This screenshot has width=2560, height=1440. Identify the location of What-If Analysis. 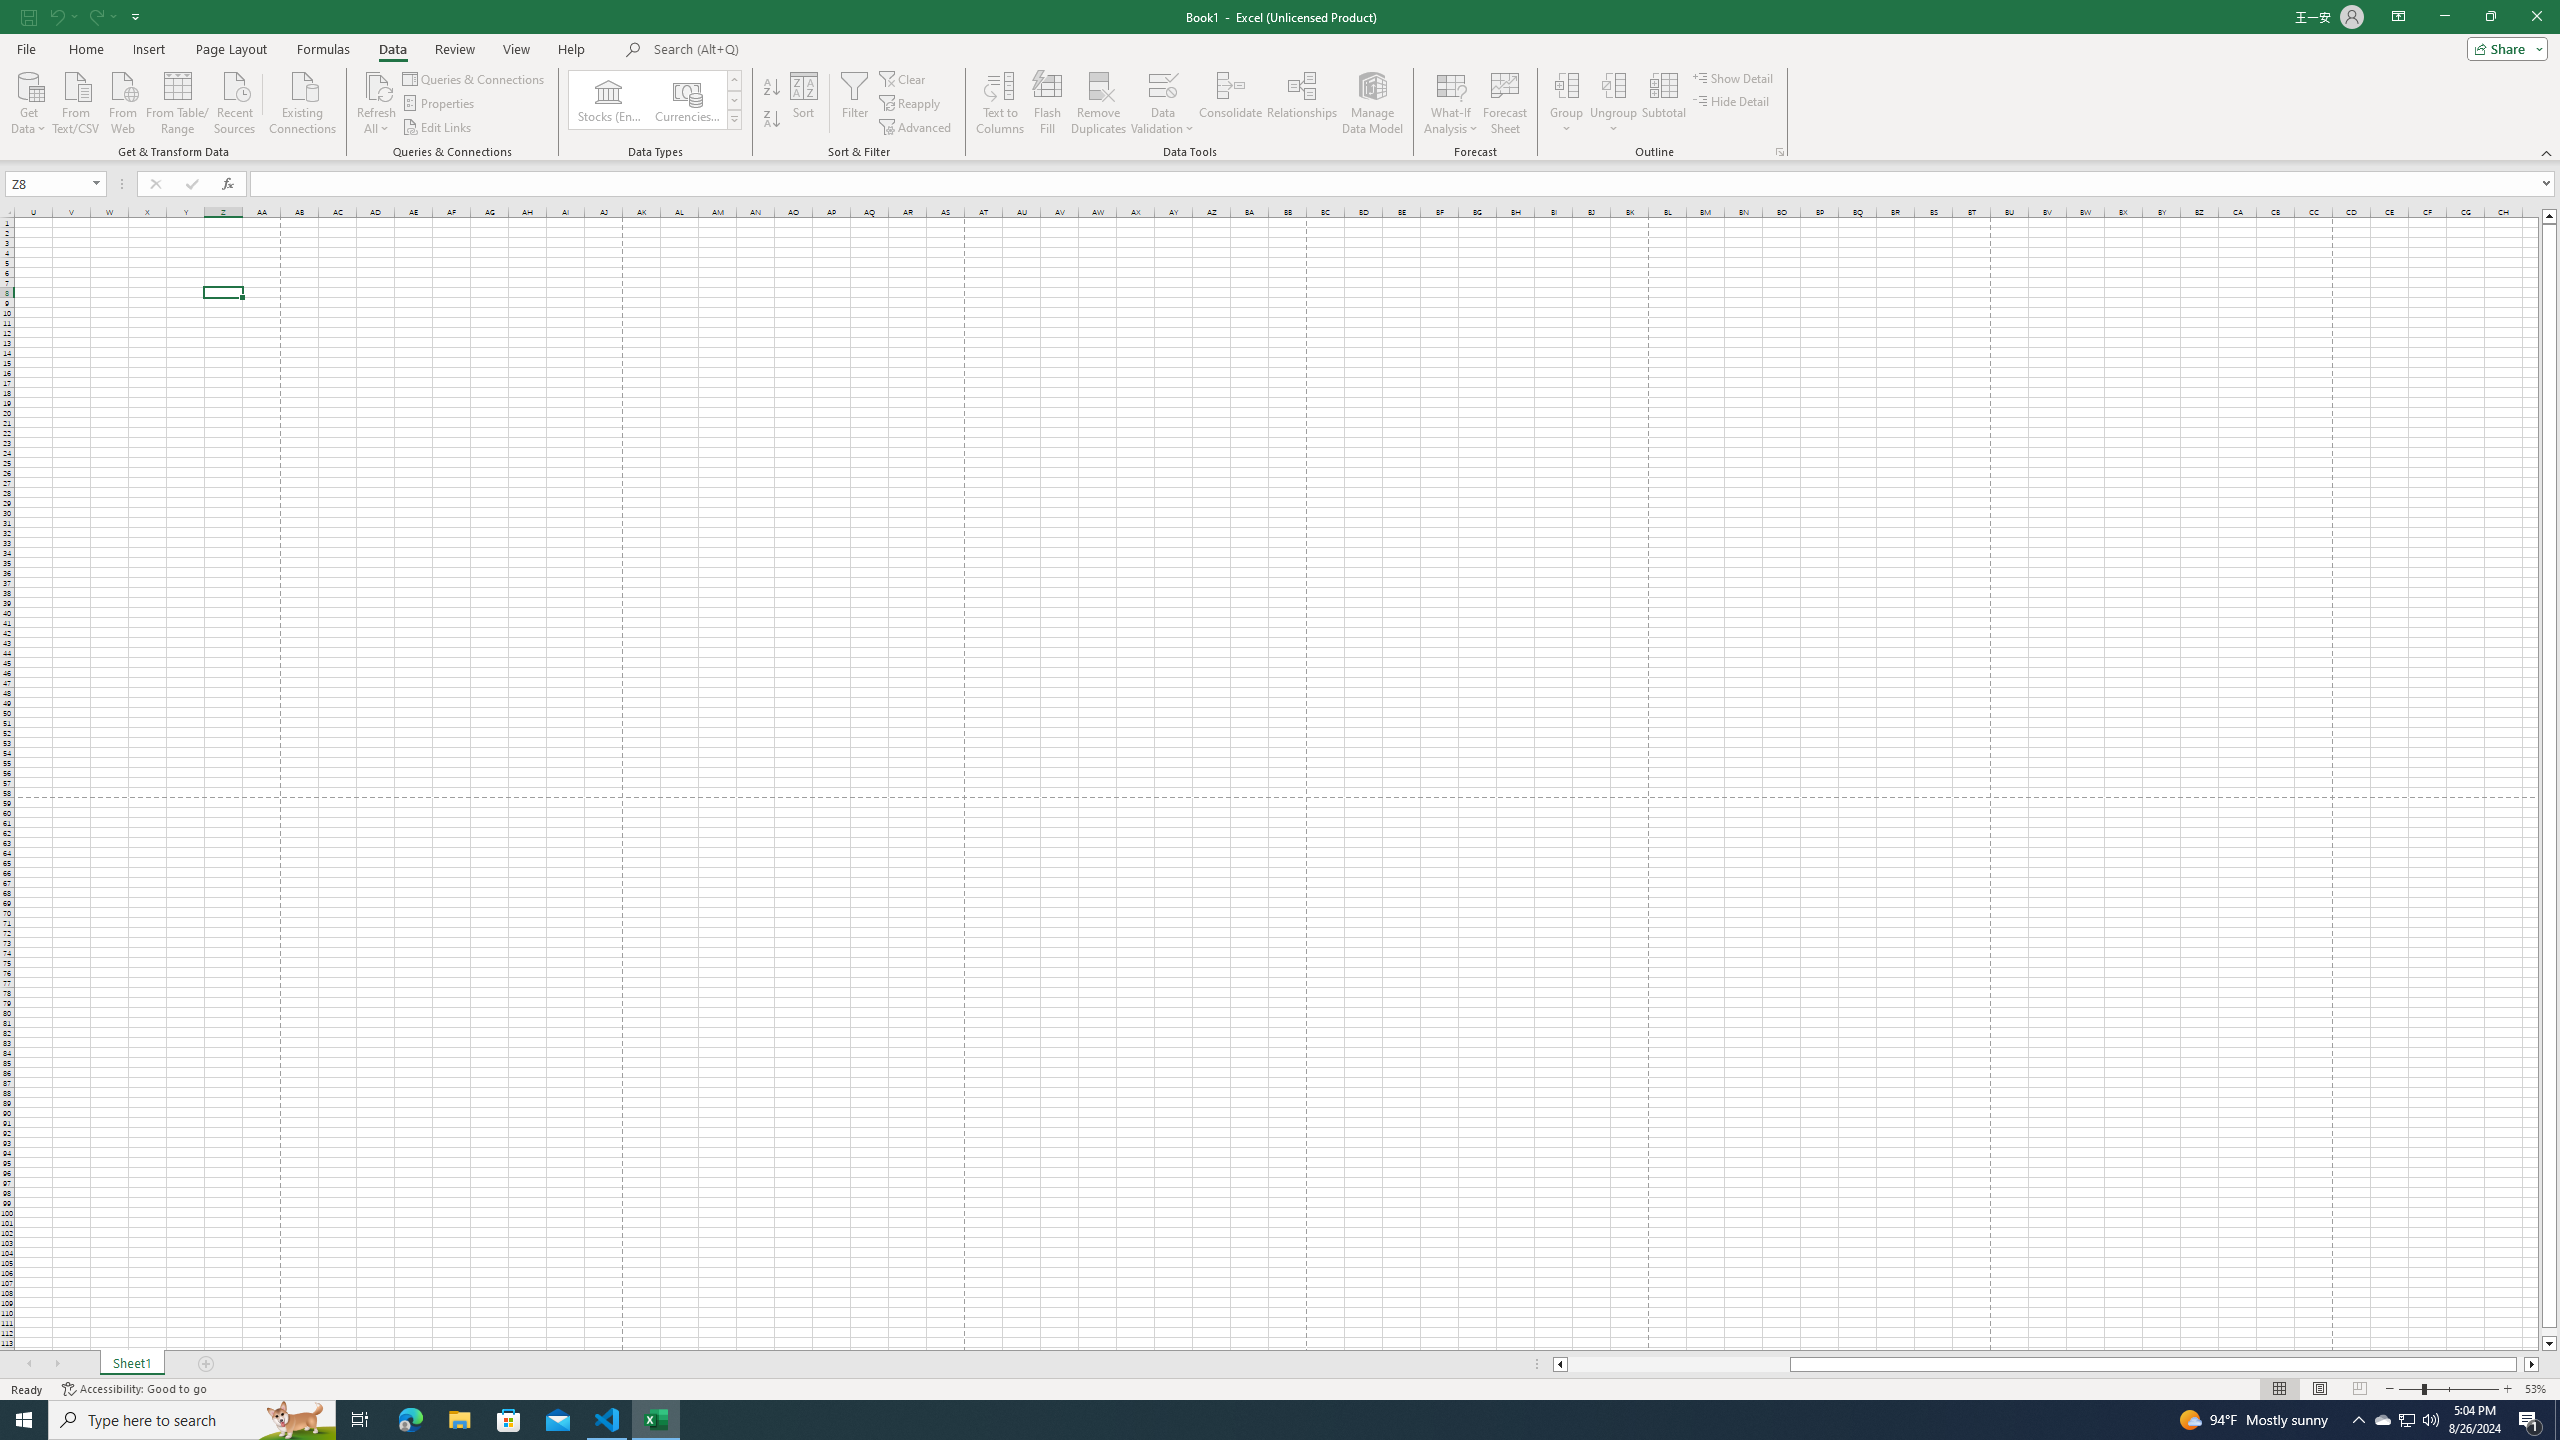
(1451, 103).